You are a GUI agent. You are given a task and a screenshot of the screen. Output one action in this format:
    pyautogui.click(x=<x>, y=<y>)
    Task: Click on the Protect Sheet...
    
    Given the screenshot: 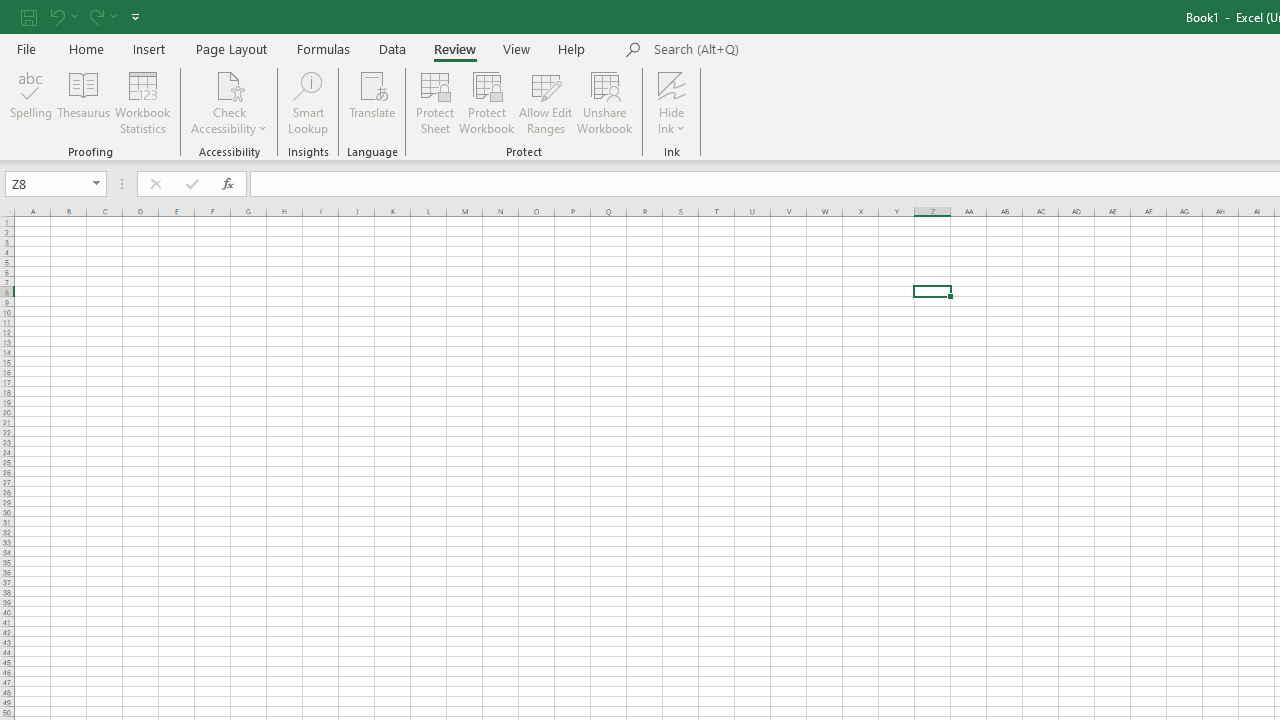 What is the action you would take?
    pyautogui.click(x=434, y=102)
    